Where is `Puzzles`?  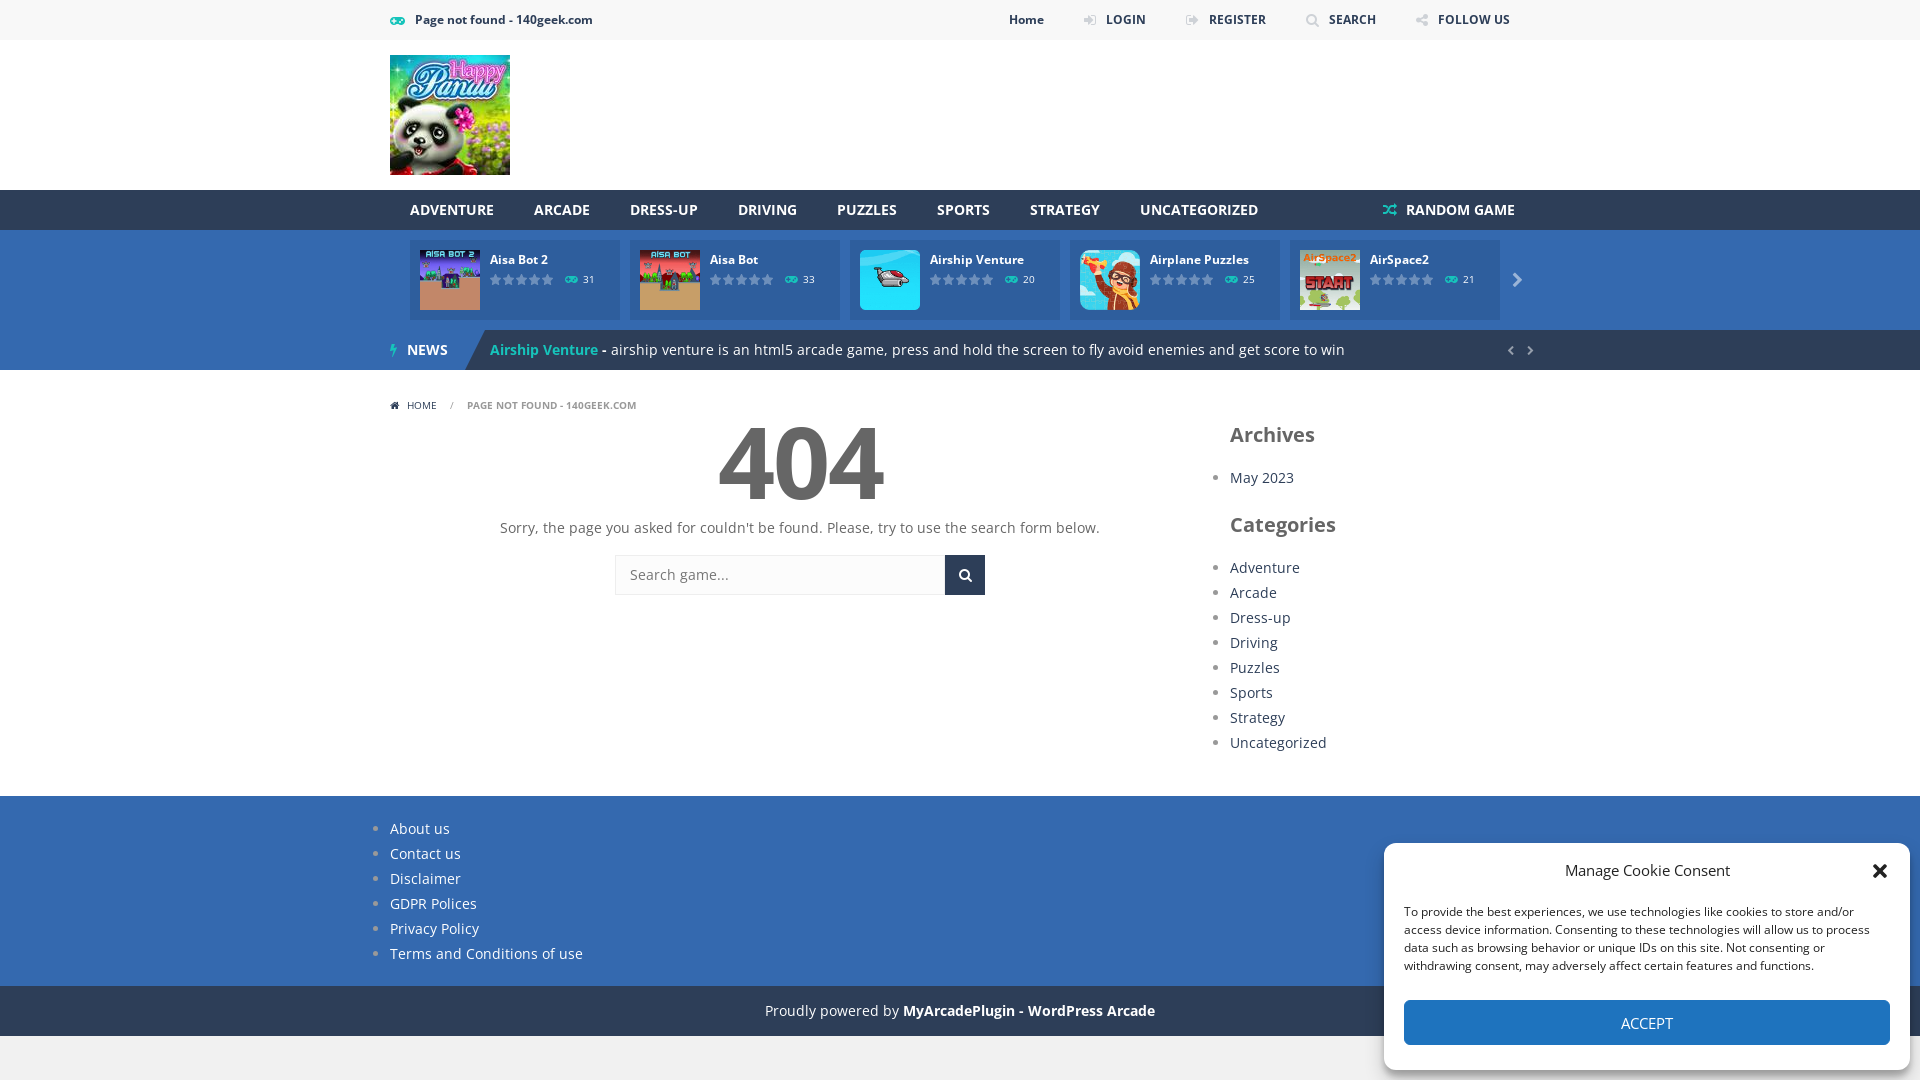 Puzzles is located at coordinates (1255, 668).